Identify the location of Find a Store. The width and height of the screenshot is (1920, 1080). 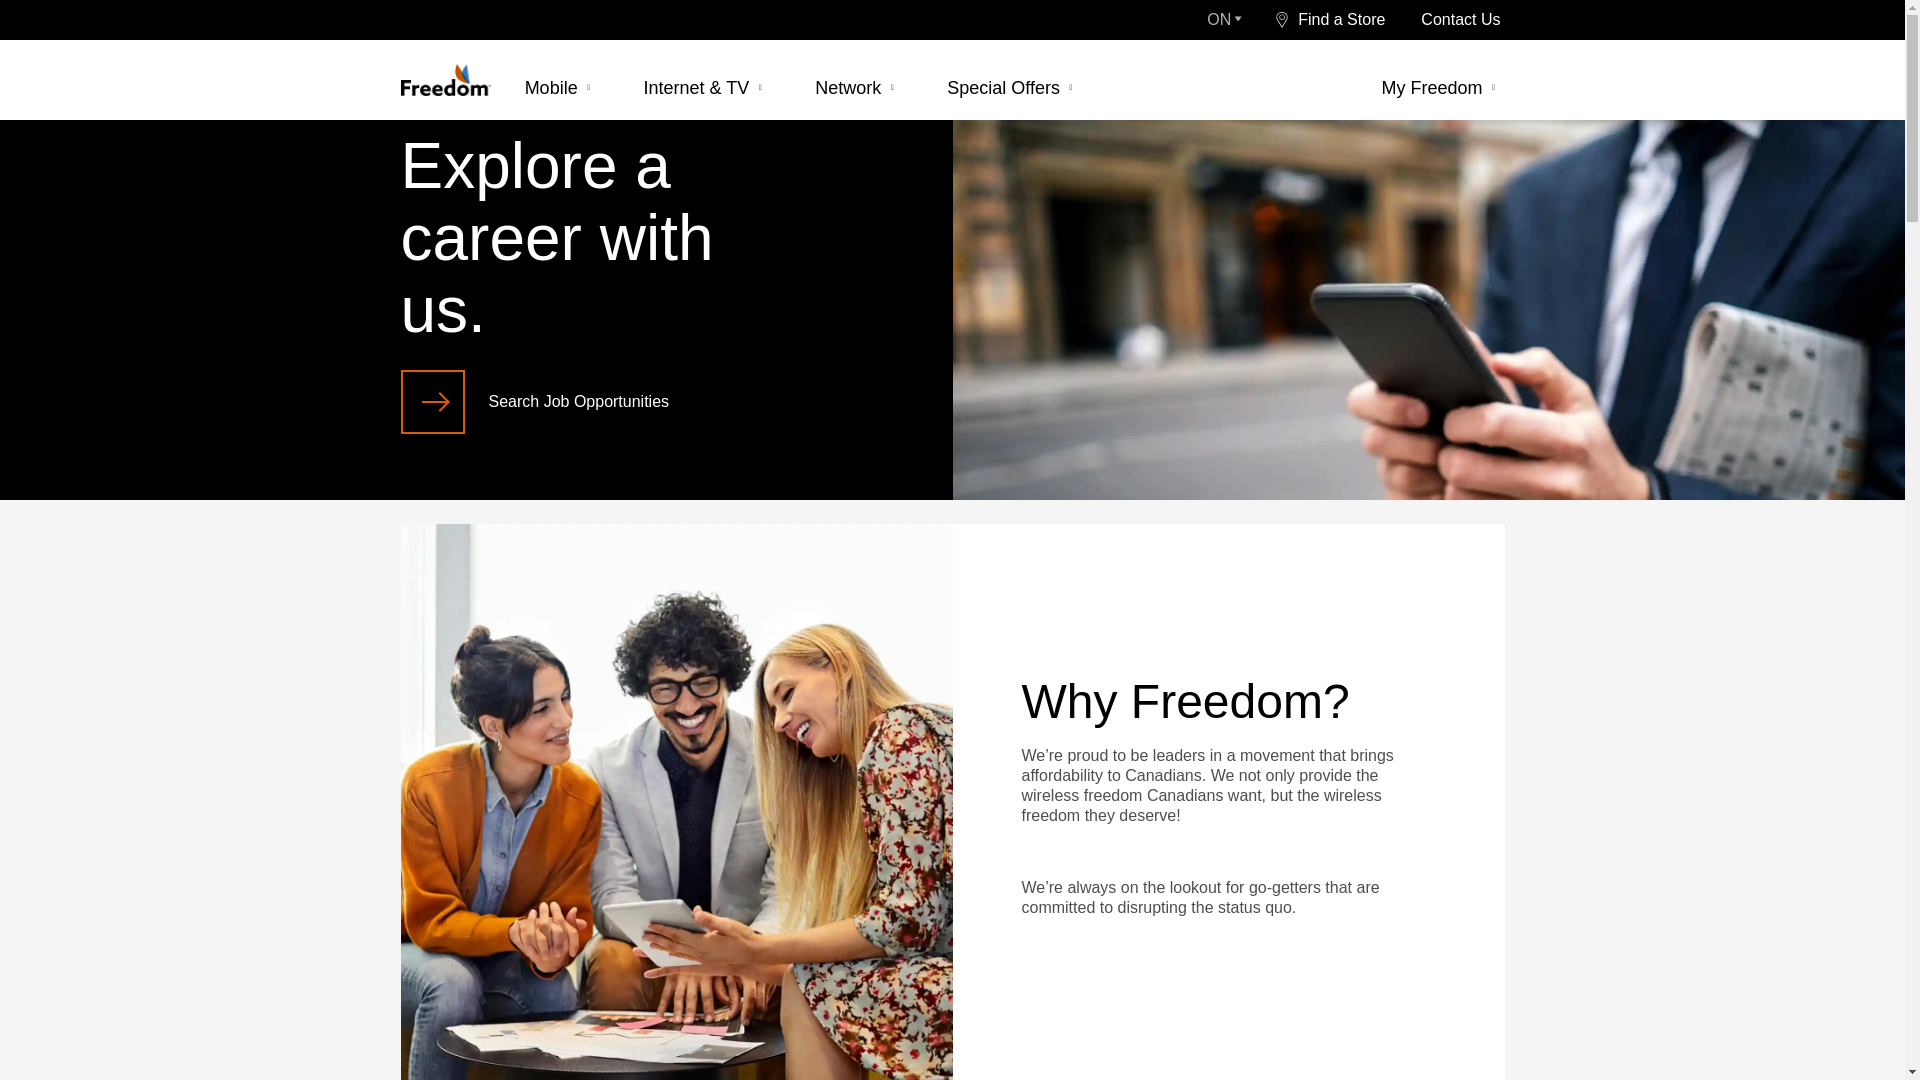
(1331, 20).